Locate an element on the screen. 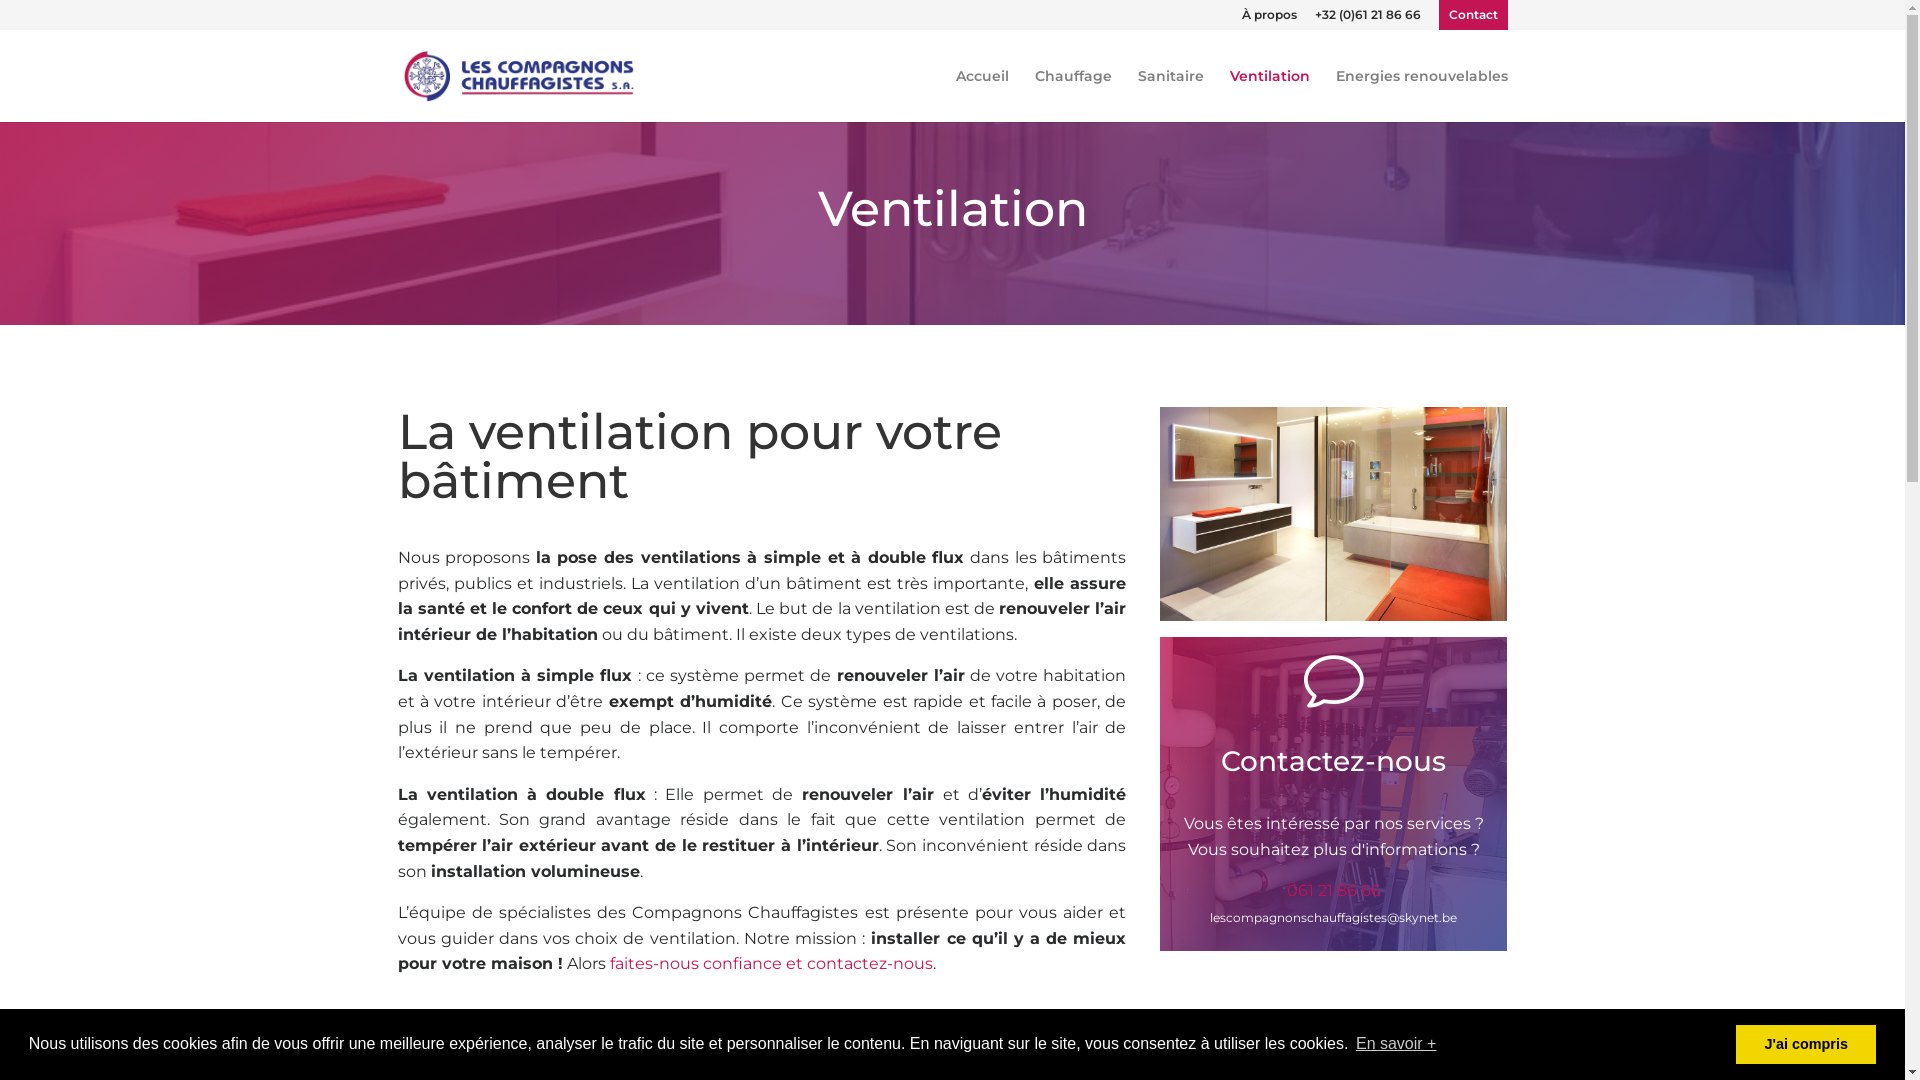  Chauffage is located at coordinates (1072, 90).